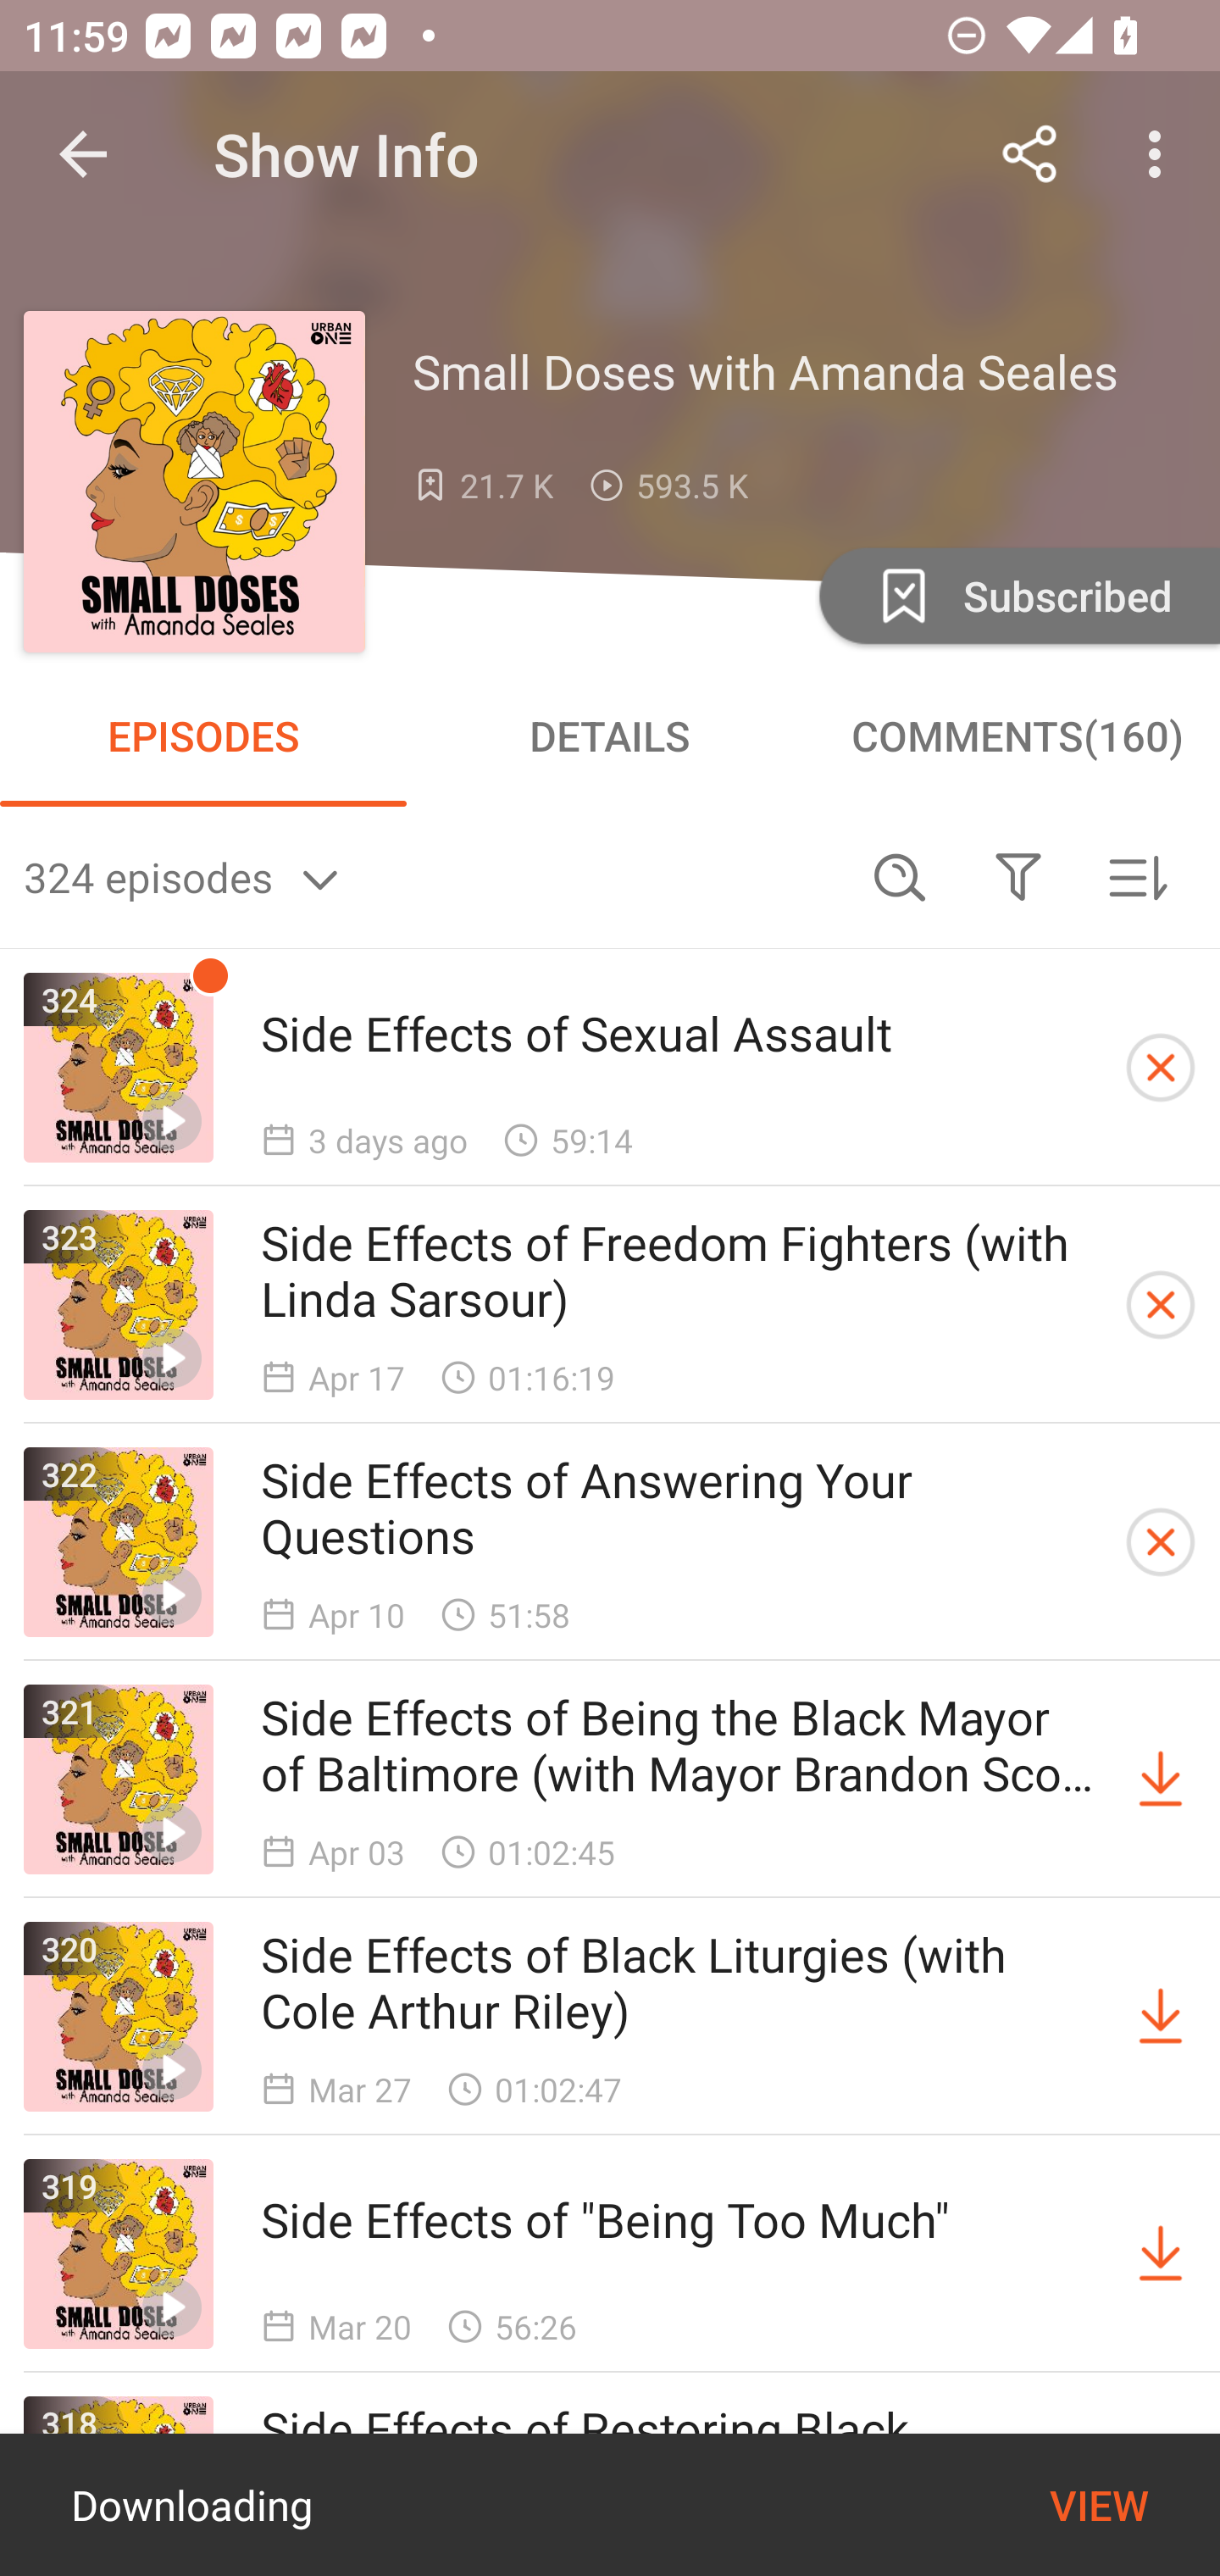 The height and width of the screenshot is (2576, 1220). What do you see at coordinates (1030, 154) in the screenshot?
I see `Share` at bounding box center [1030, 154].